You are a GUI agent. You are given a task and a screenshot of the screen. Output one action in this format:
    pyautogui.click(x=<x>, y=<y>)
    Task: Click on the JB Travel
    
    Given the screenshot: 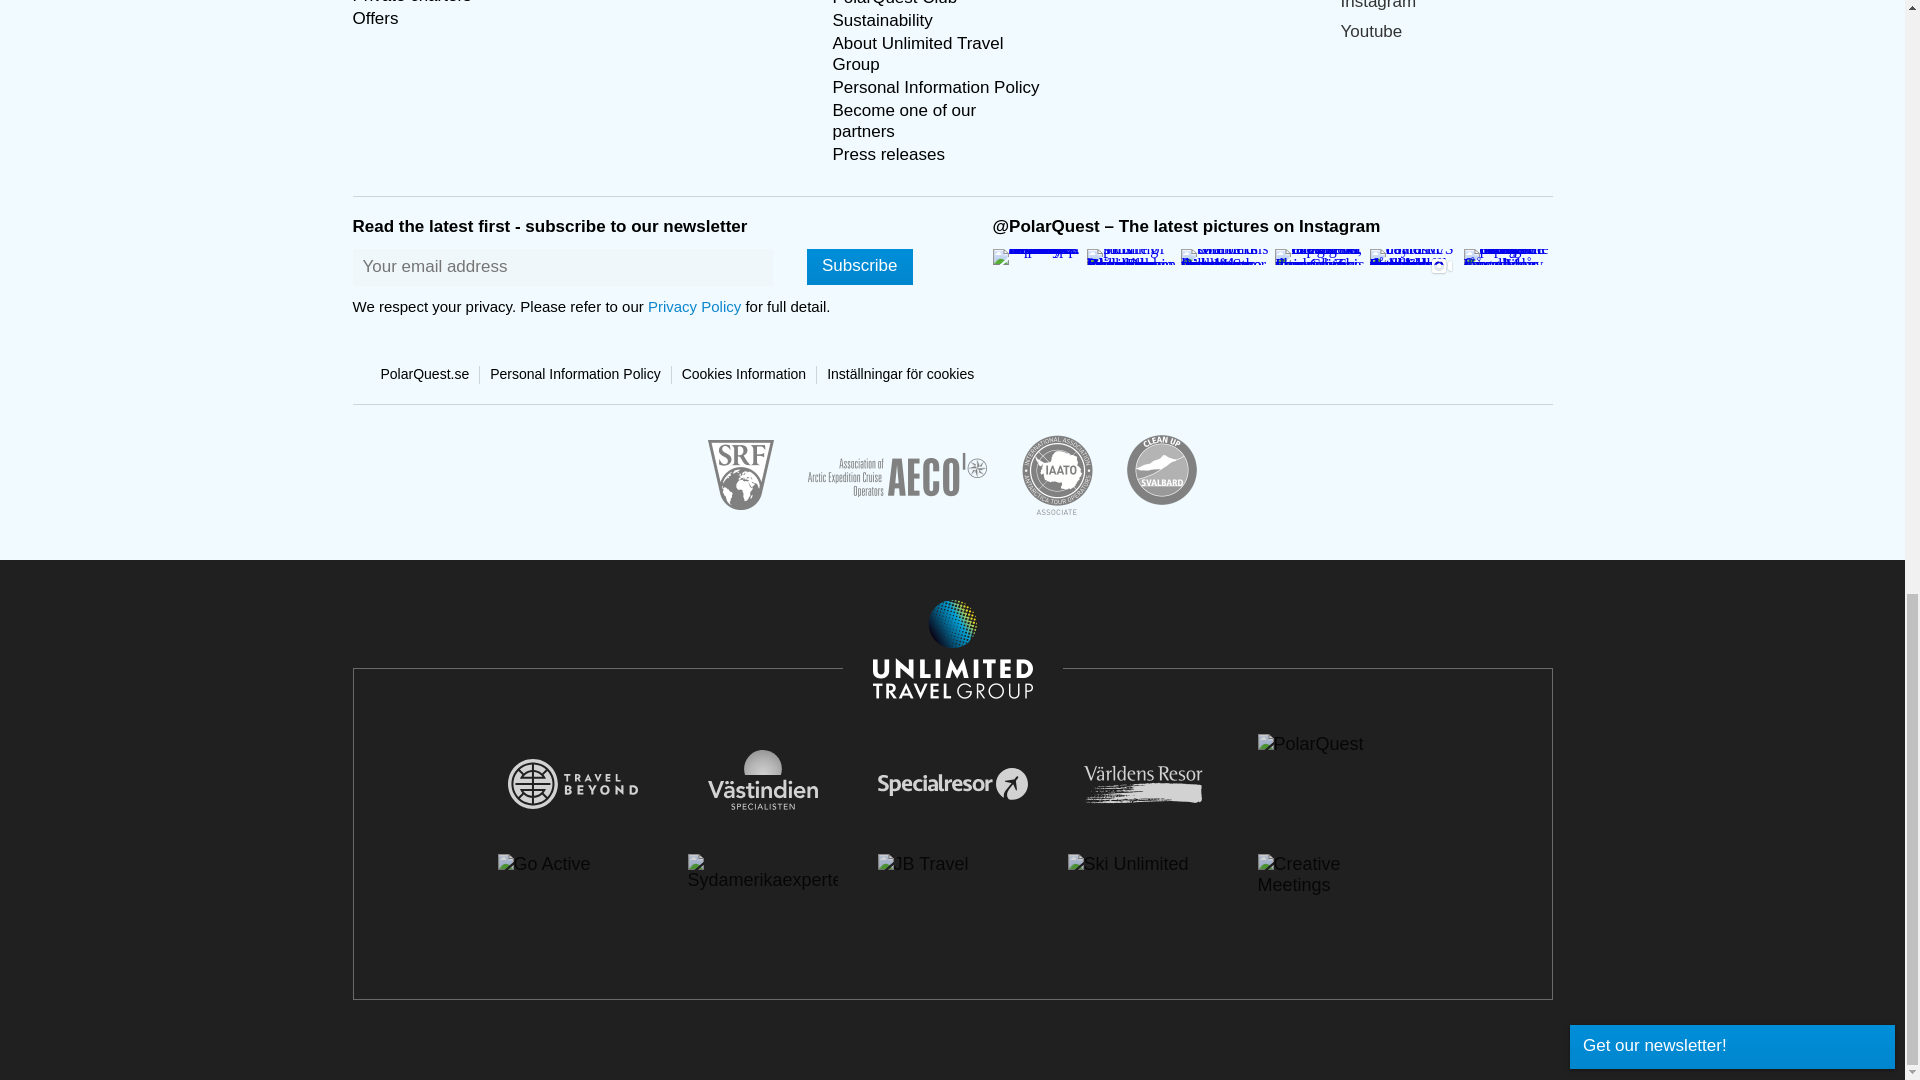 What is the action you would take?
    pyautogui.click(x=952, y=864)
    